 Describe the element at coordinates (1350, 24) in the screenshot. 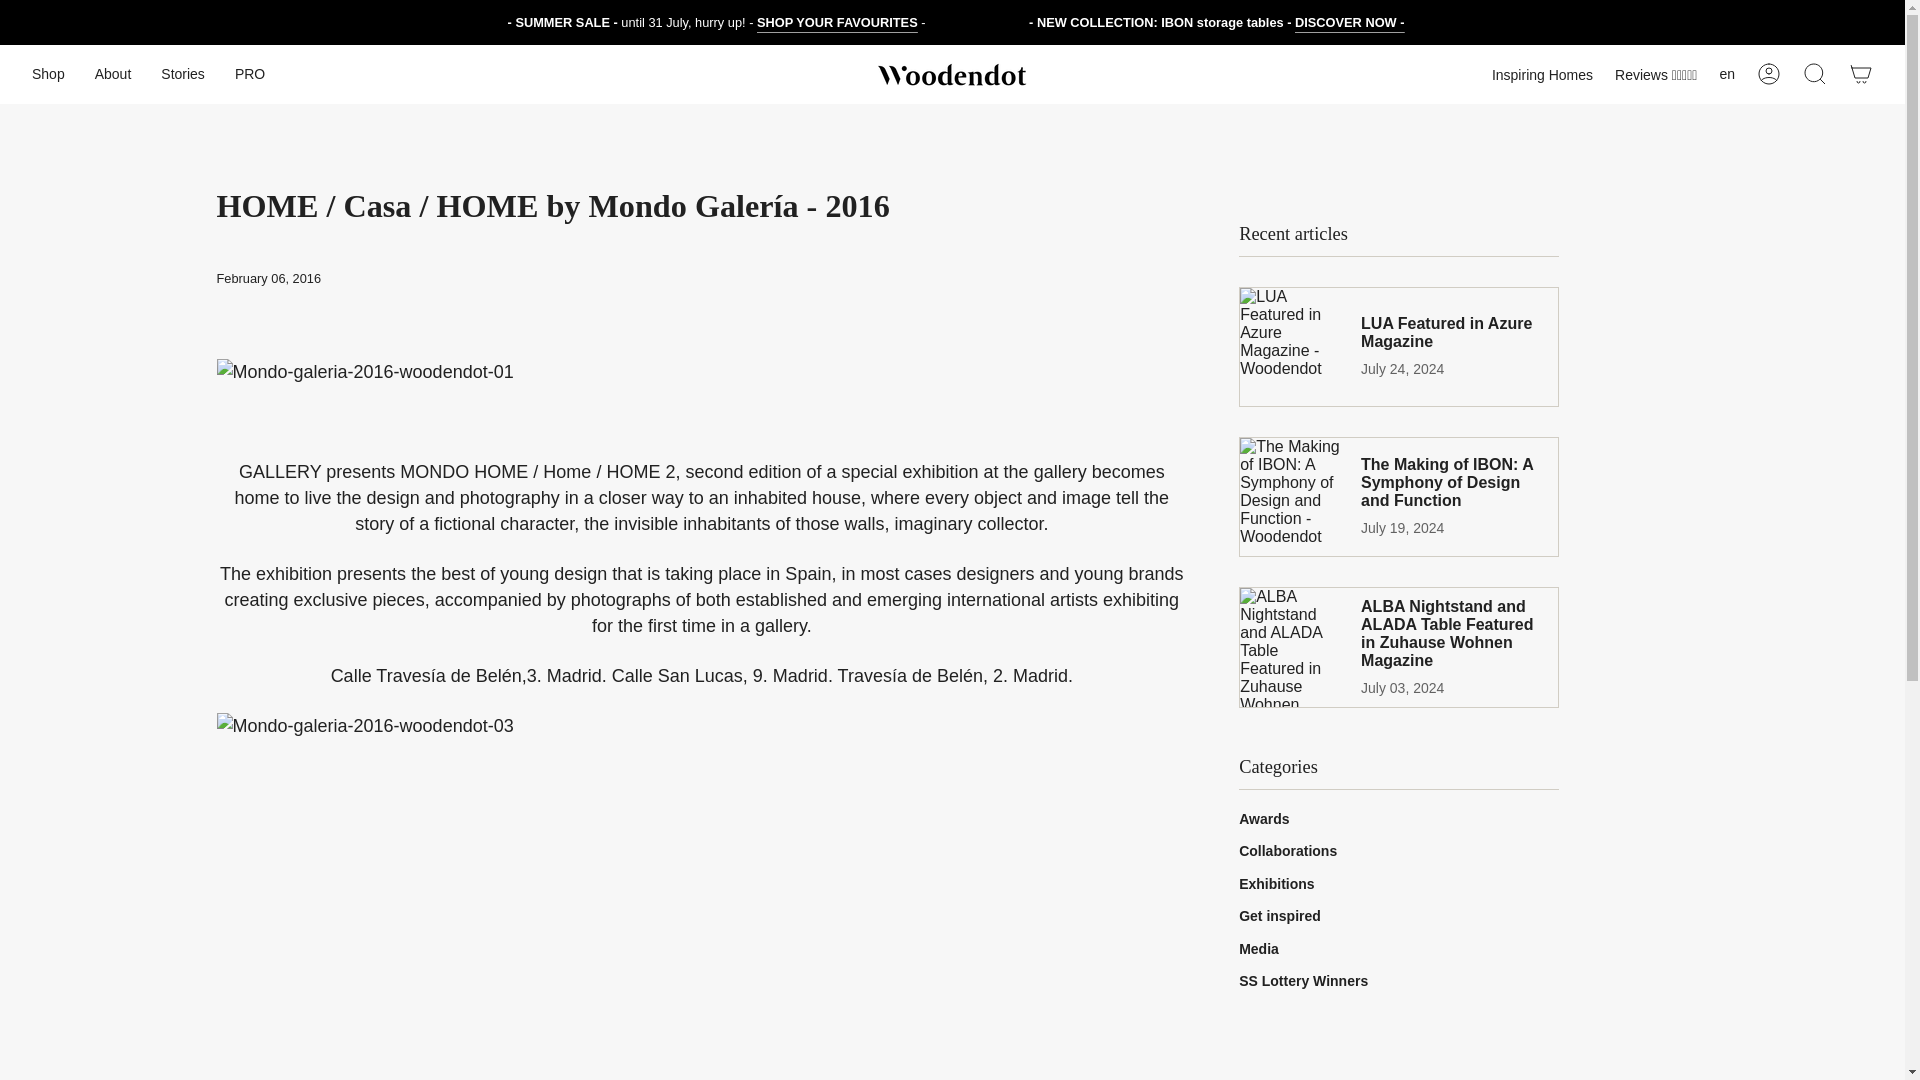

I see `DISCOVER NOW -` at that location.